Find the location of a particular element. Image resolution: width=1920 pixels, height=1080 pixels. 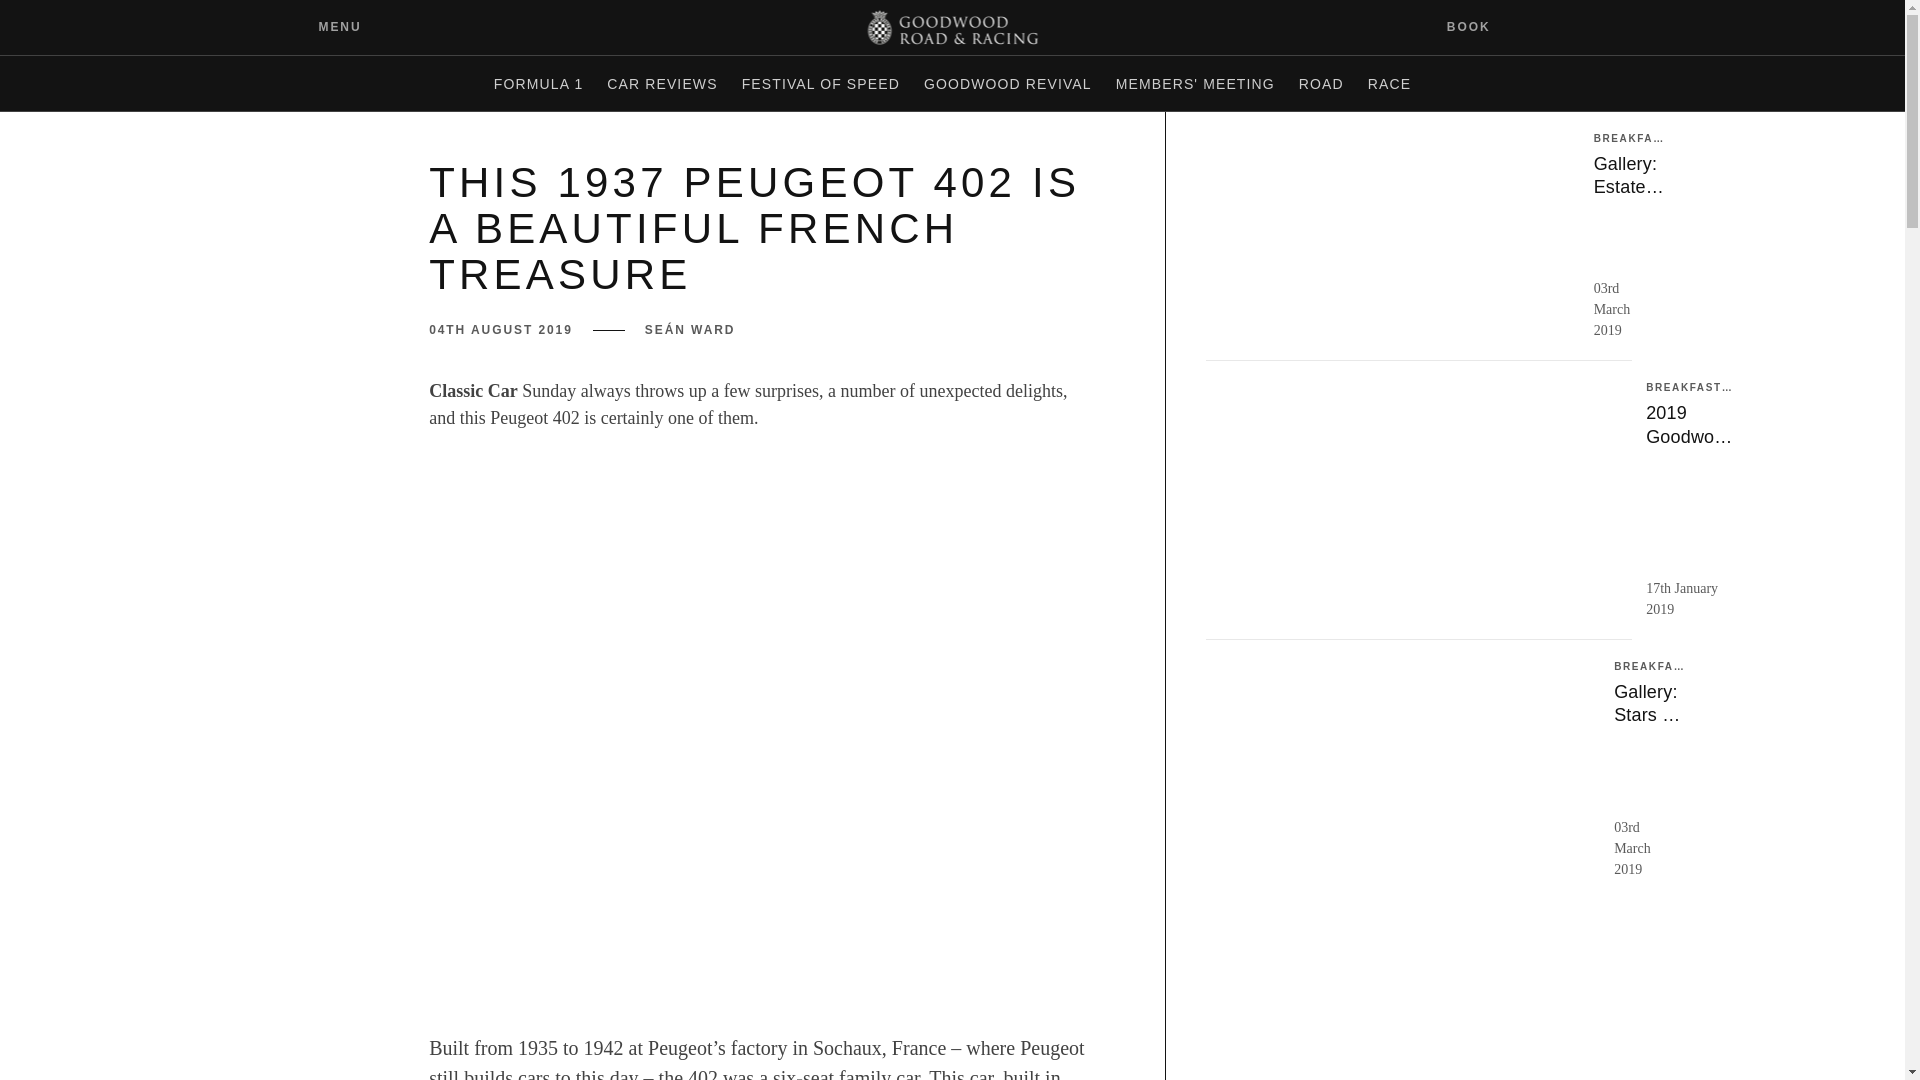

FORMULA 1 is located at coordinates (538, 84).